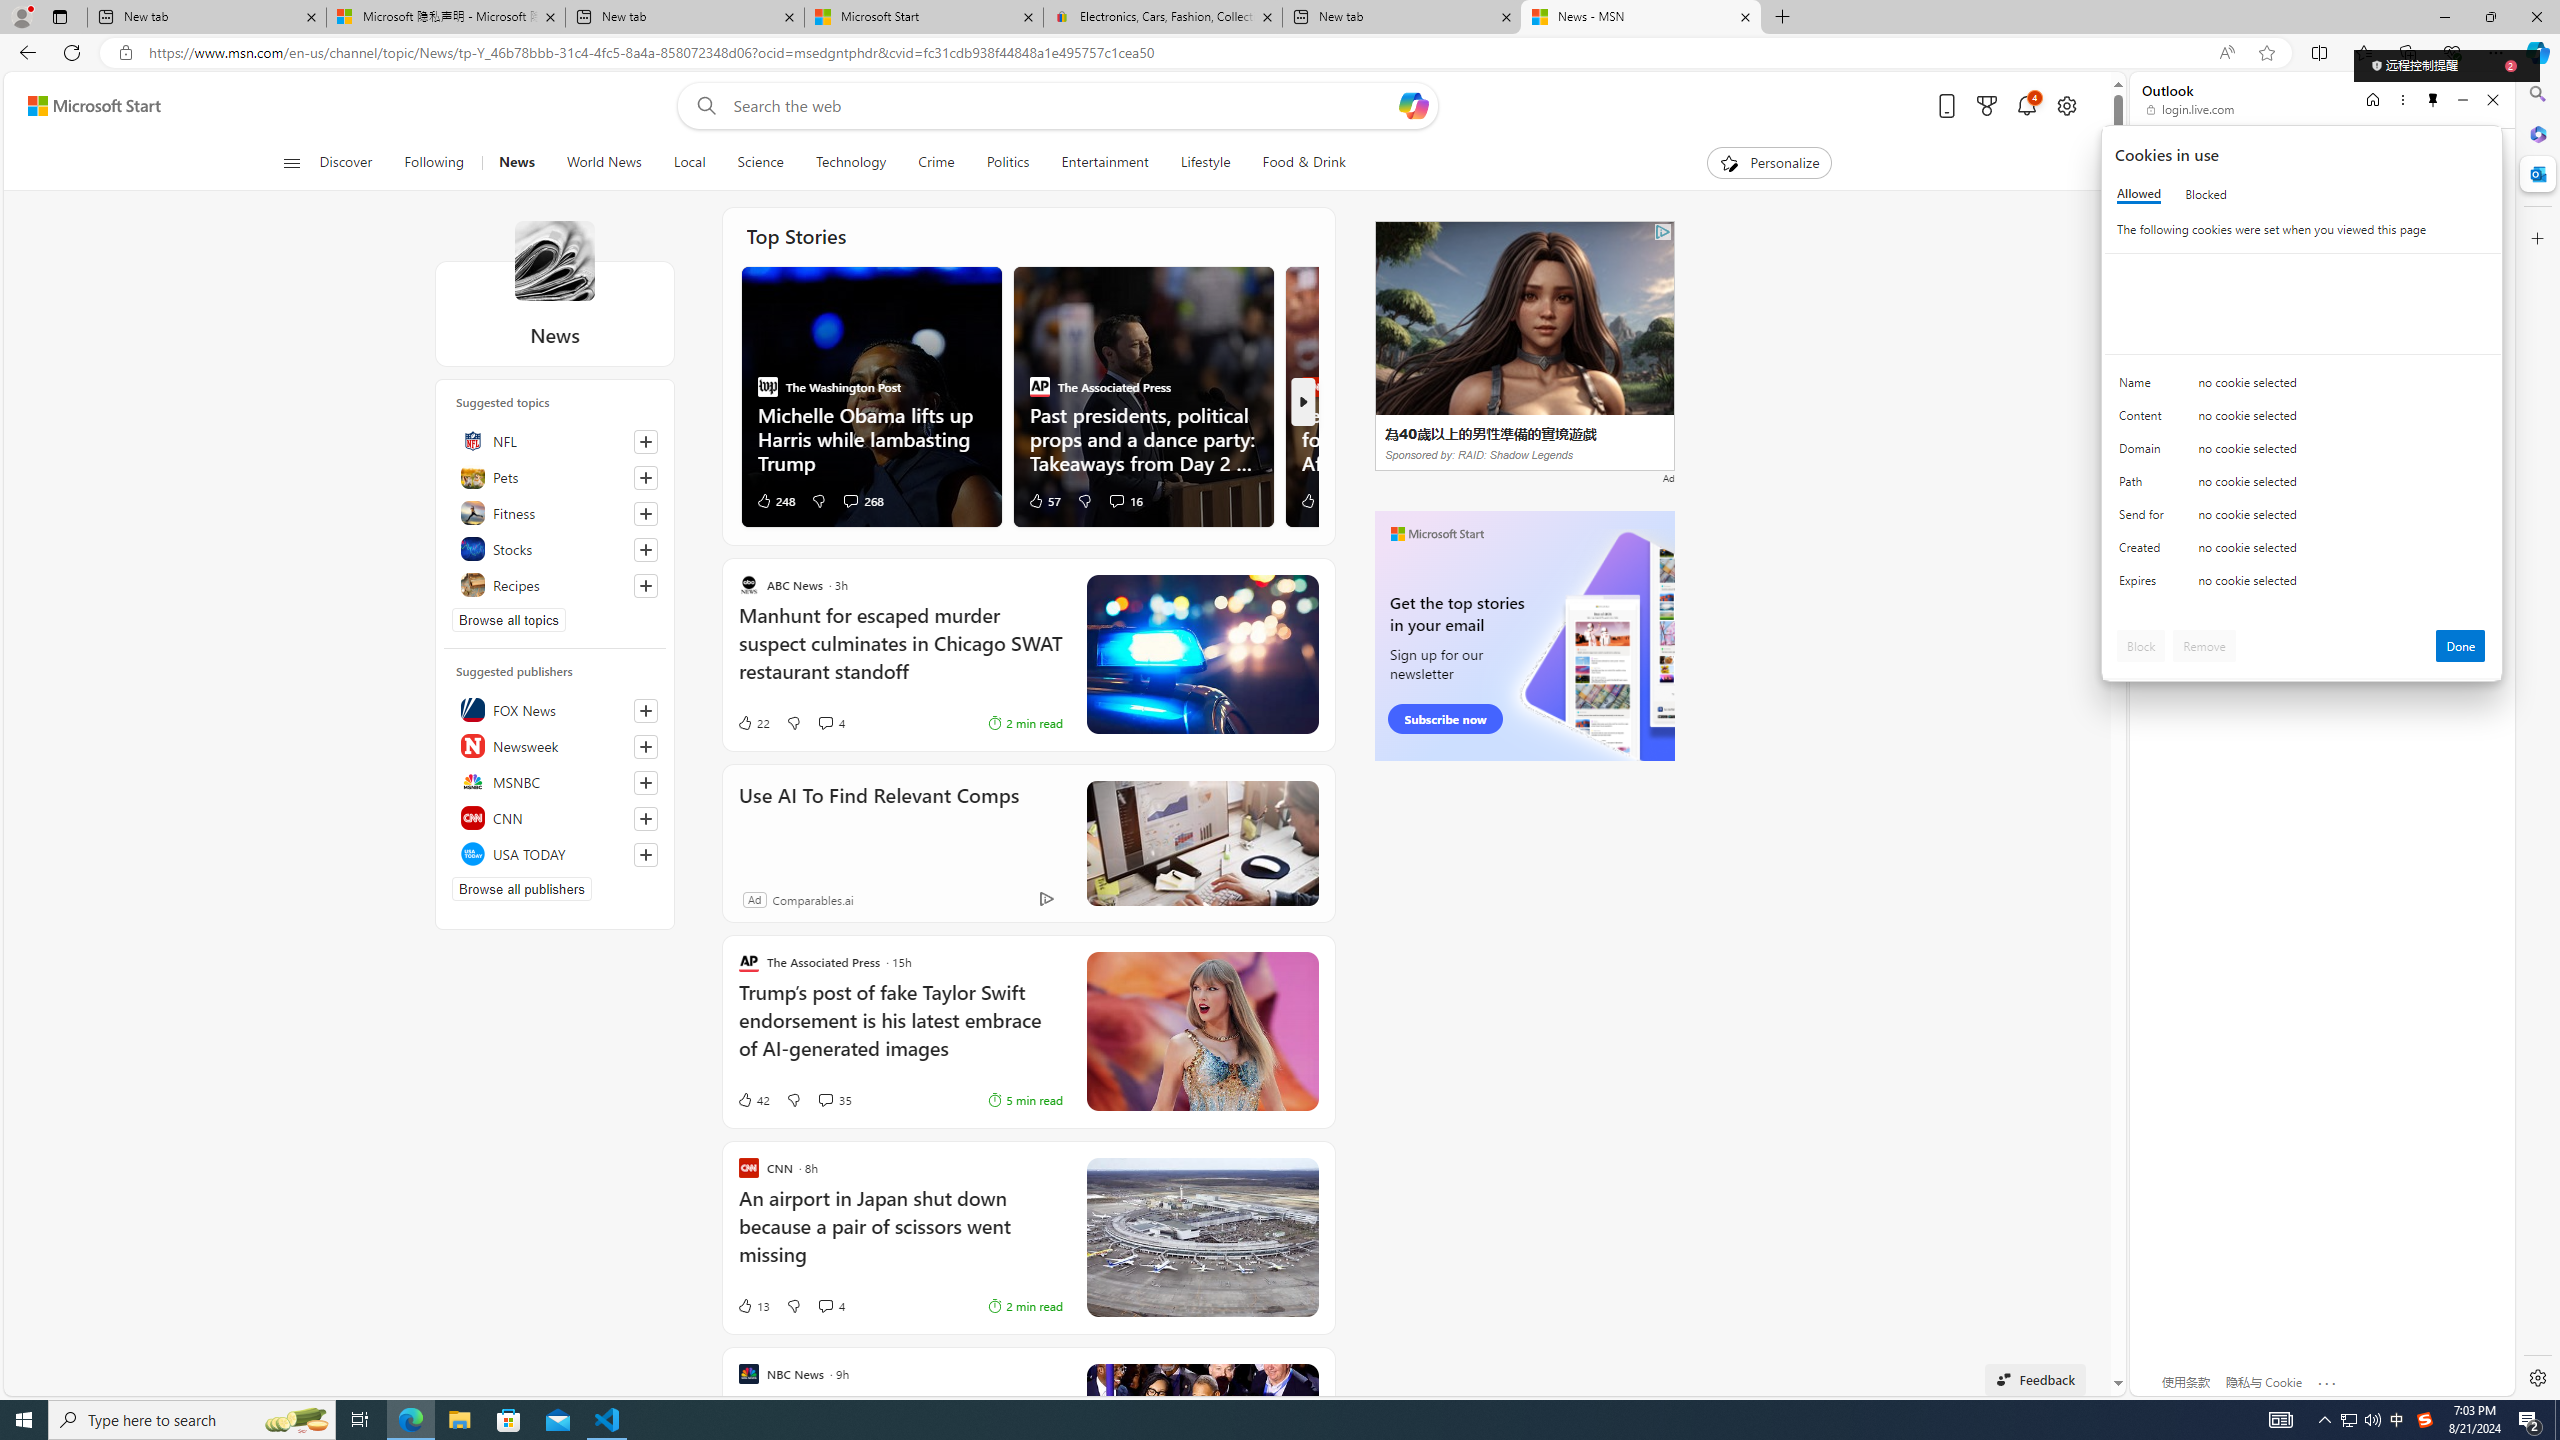 The height and width of the screenshot is (1440, 2560). What do you see at coordinates (1116, 500) in the screenshot?
I see `View comments 16 Comment` at bounding box center [1116, 500].